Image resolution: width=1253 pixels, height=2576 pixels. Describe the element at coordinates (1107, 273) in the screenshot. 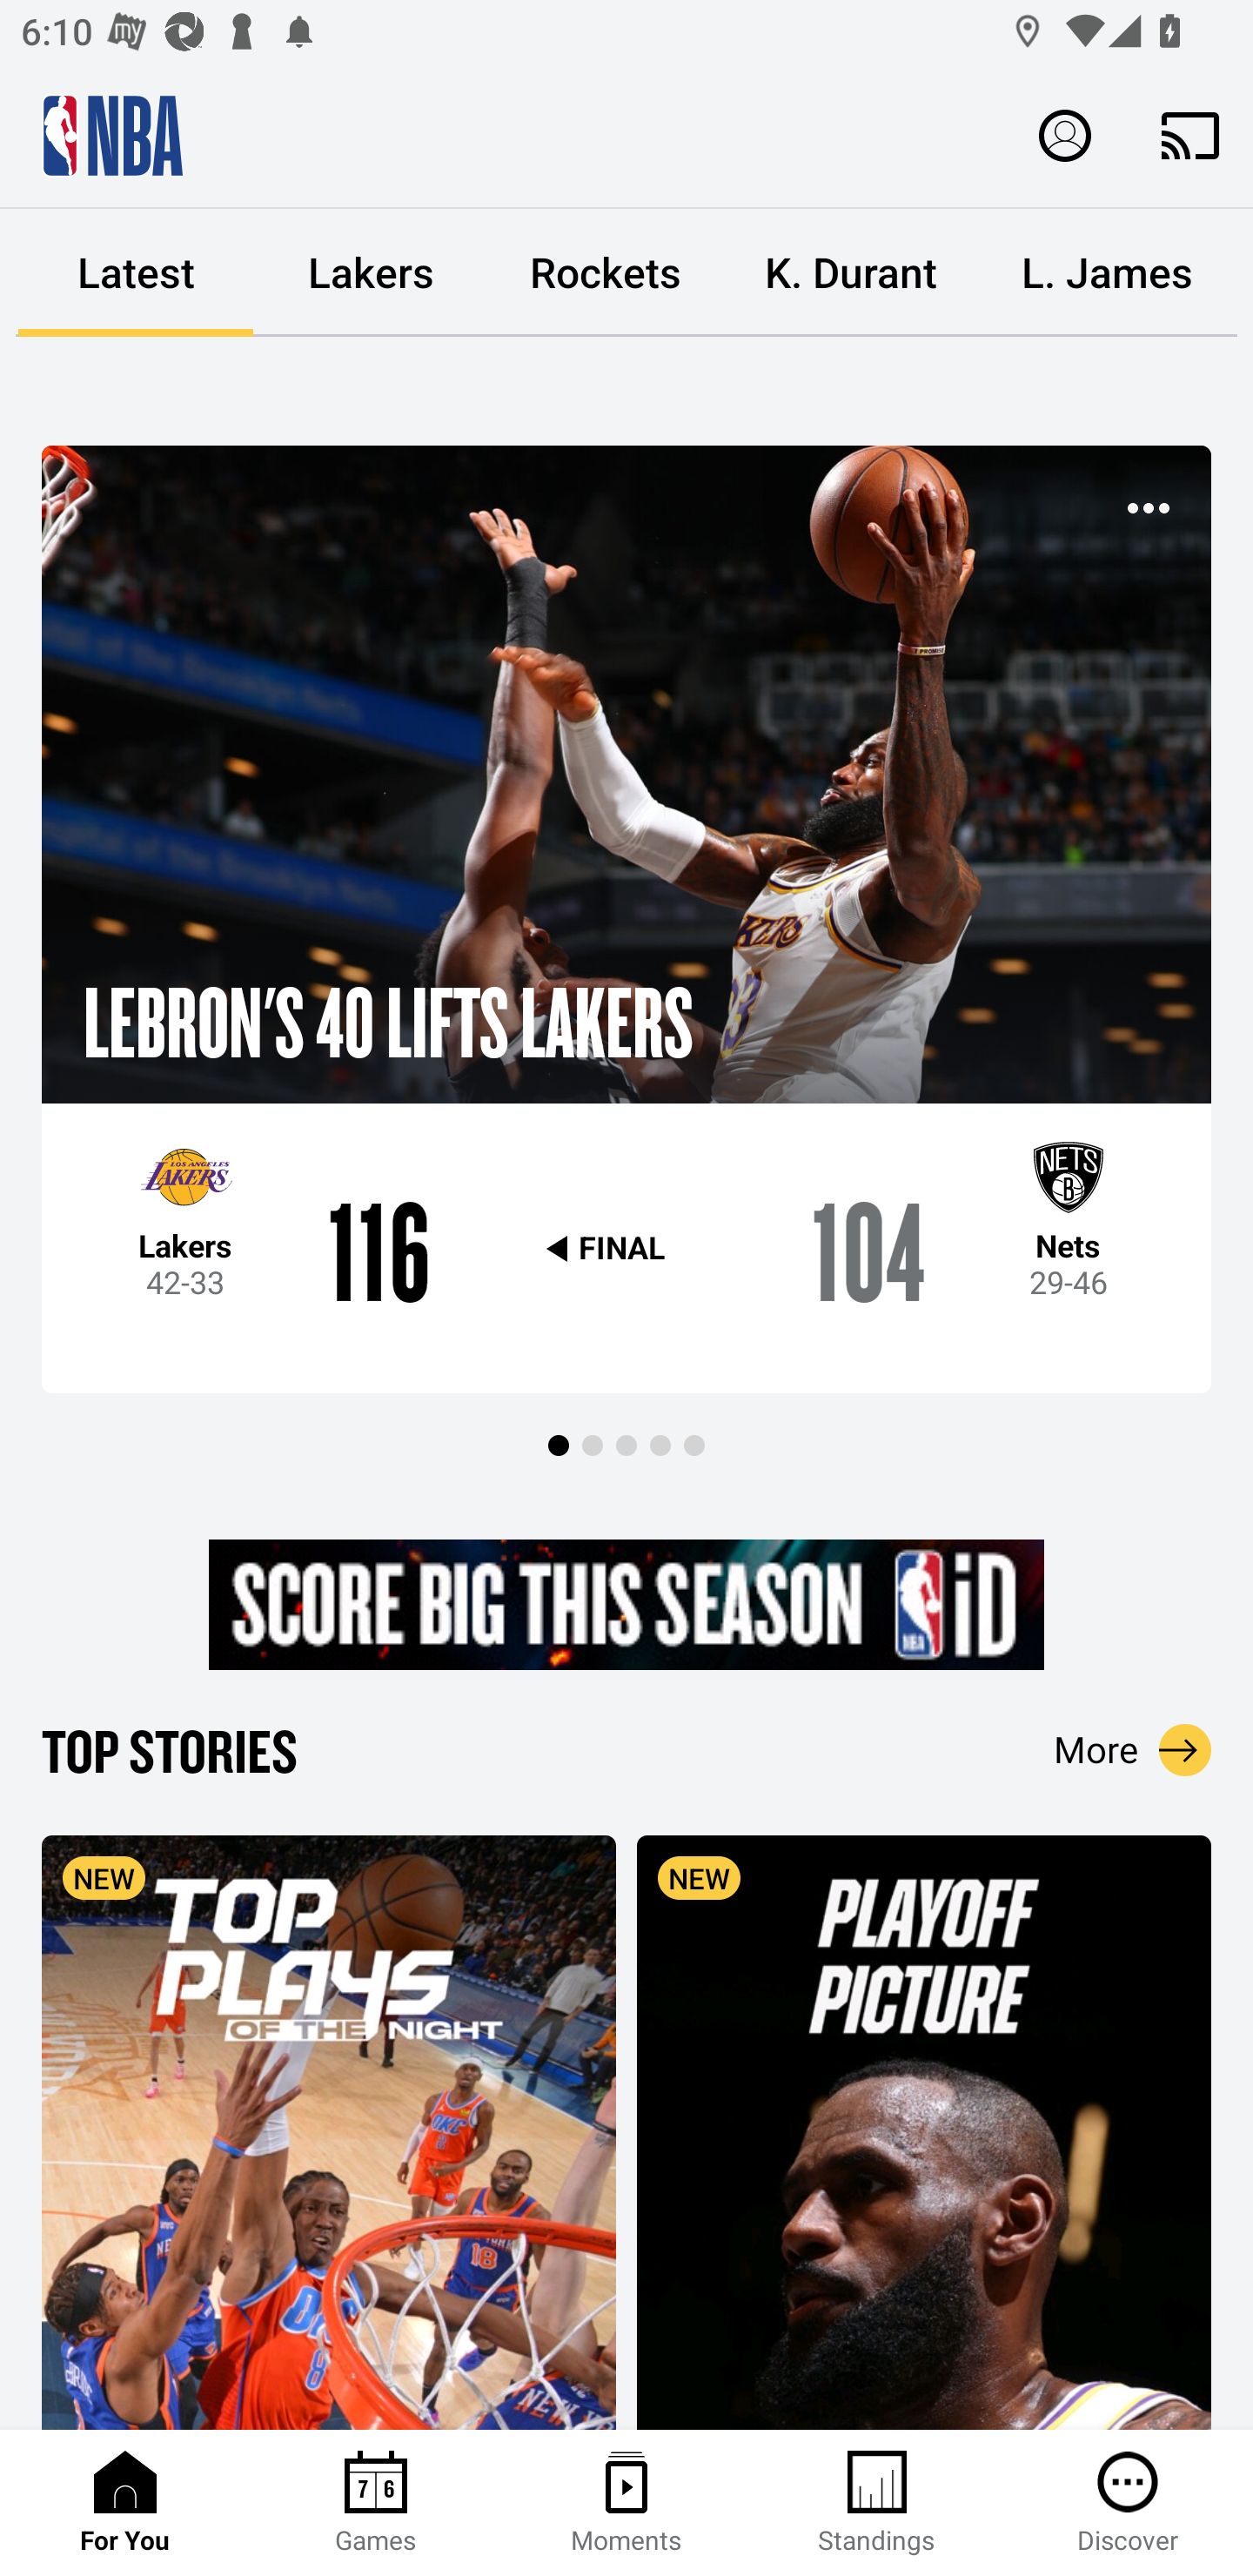

I see `L. James` at that location.